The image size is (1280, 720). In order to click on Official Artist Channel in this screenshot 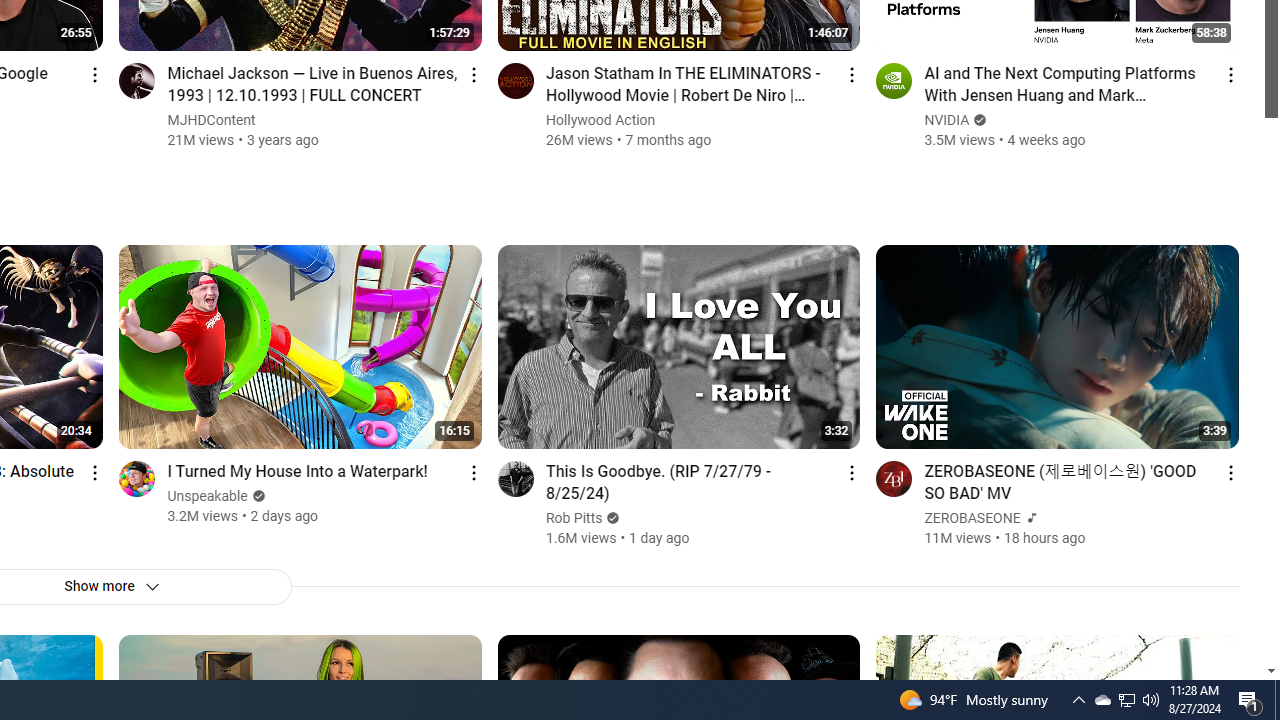, I will do `click(1030, 518)`.